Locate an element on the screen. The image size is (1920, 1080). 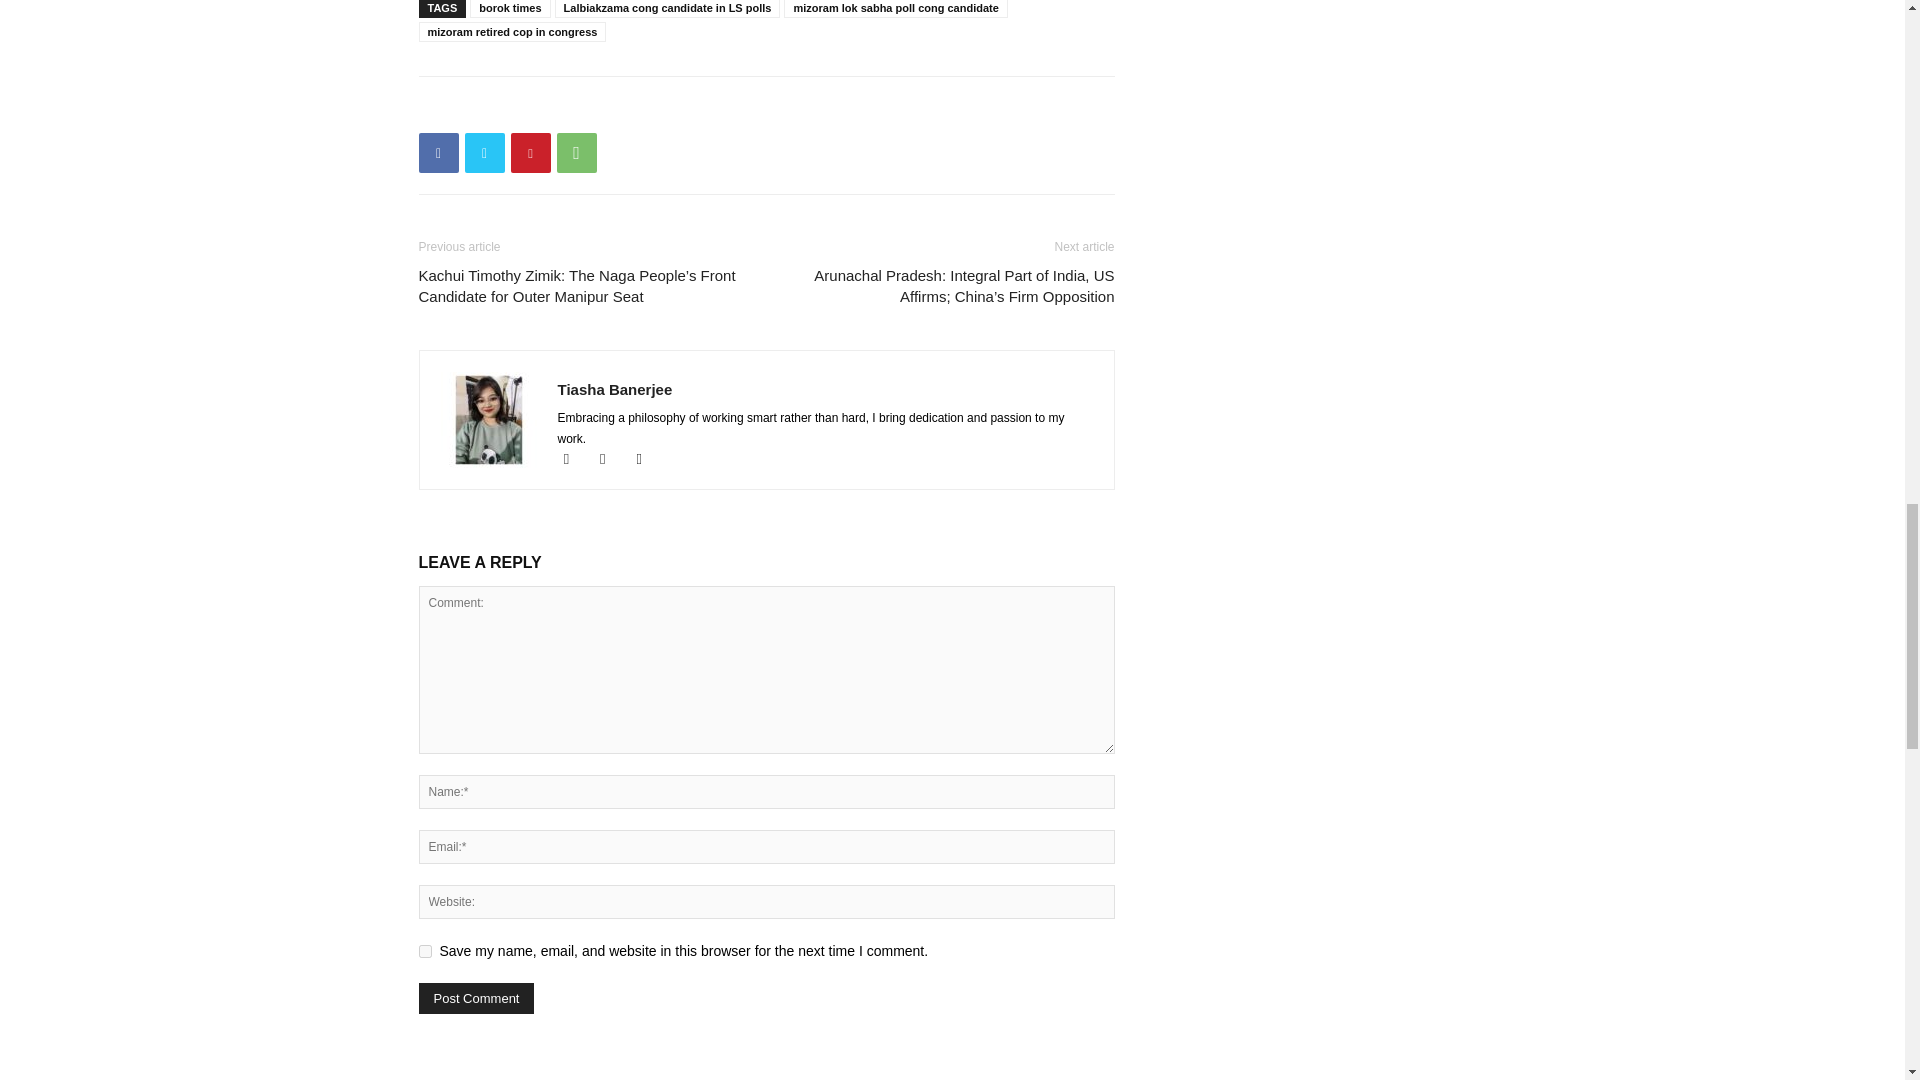
Post Comment is located at coordinates (476, 998).